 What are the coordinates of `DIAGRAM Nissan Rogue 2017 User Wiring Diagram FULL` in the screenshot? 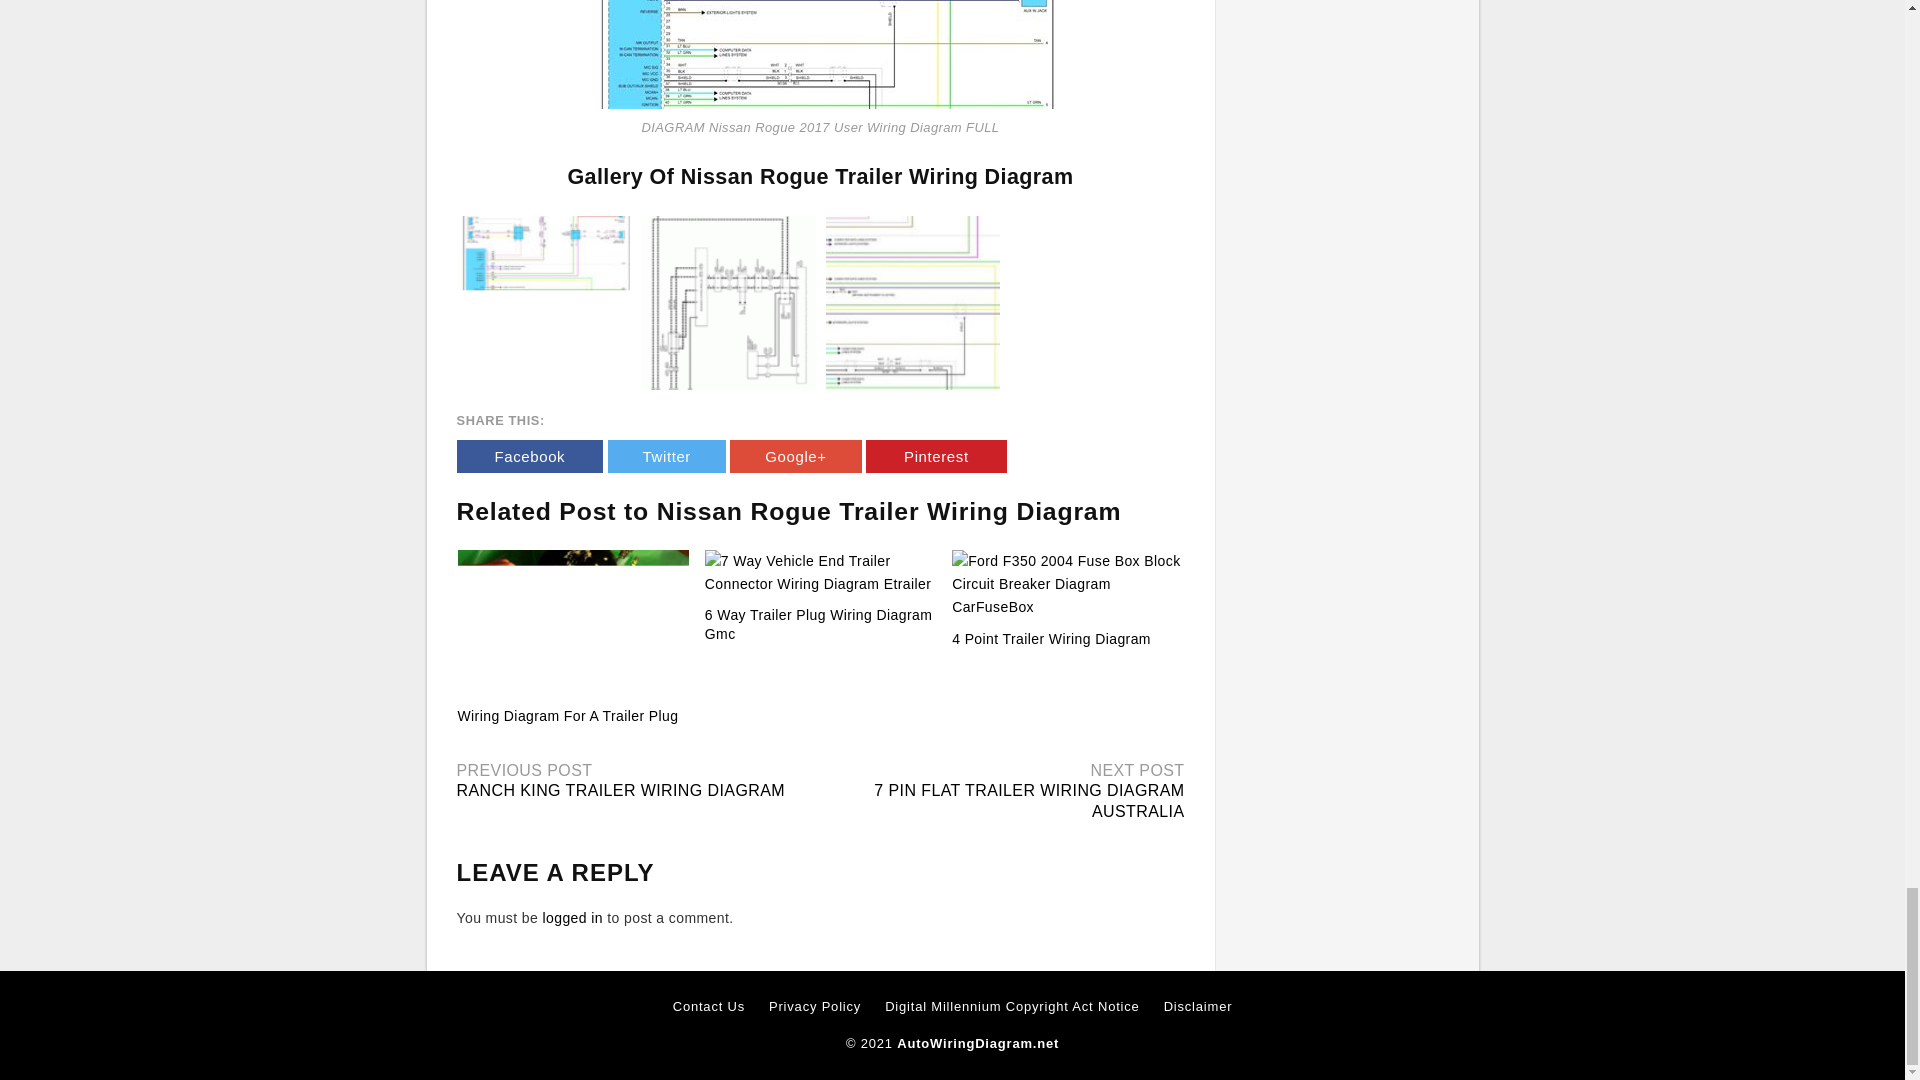 It's located at (912, 303).